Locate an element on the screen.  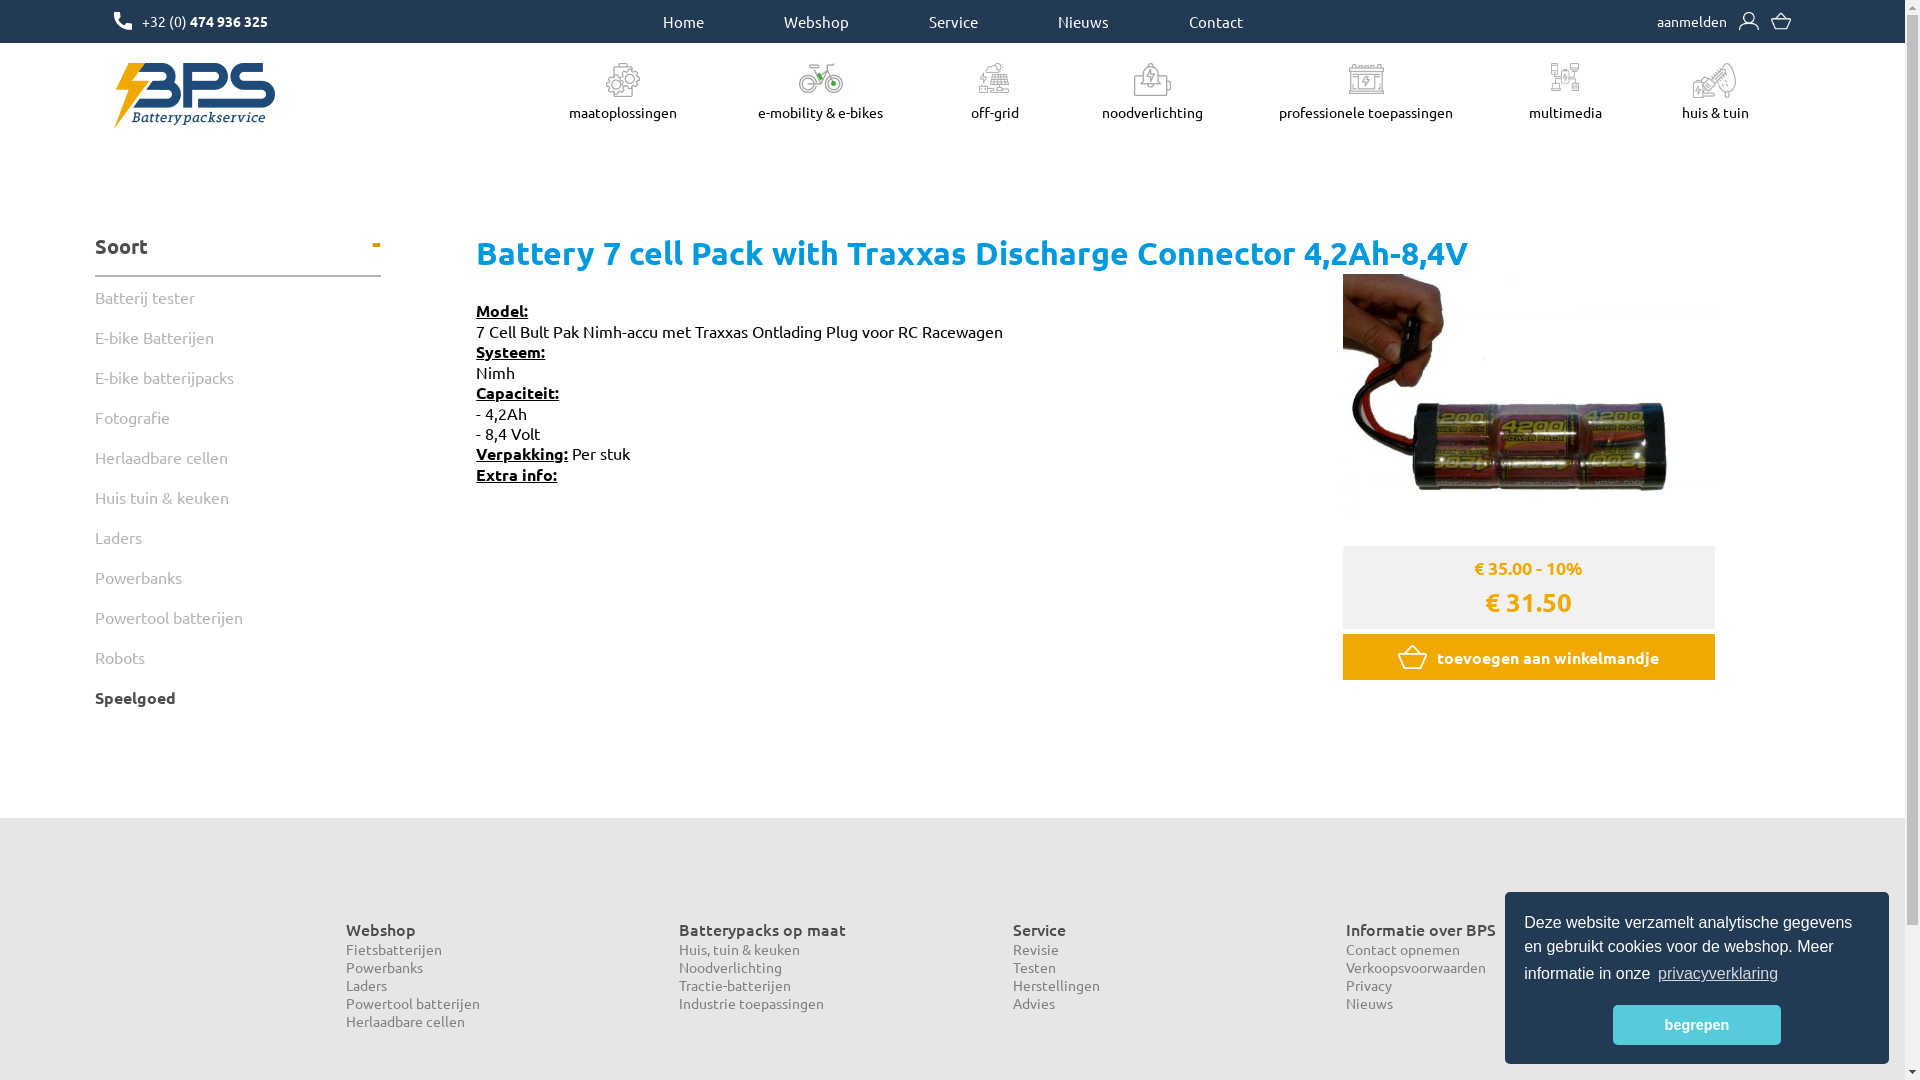
Ombouwkit voor elektrische fiets is located at coordinates (995, 78).